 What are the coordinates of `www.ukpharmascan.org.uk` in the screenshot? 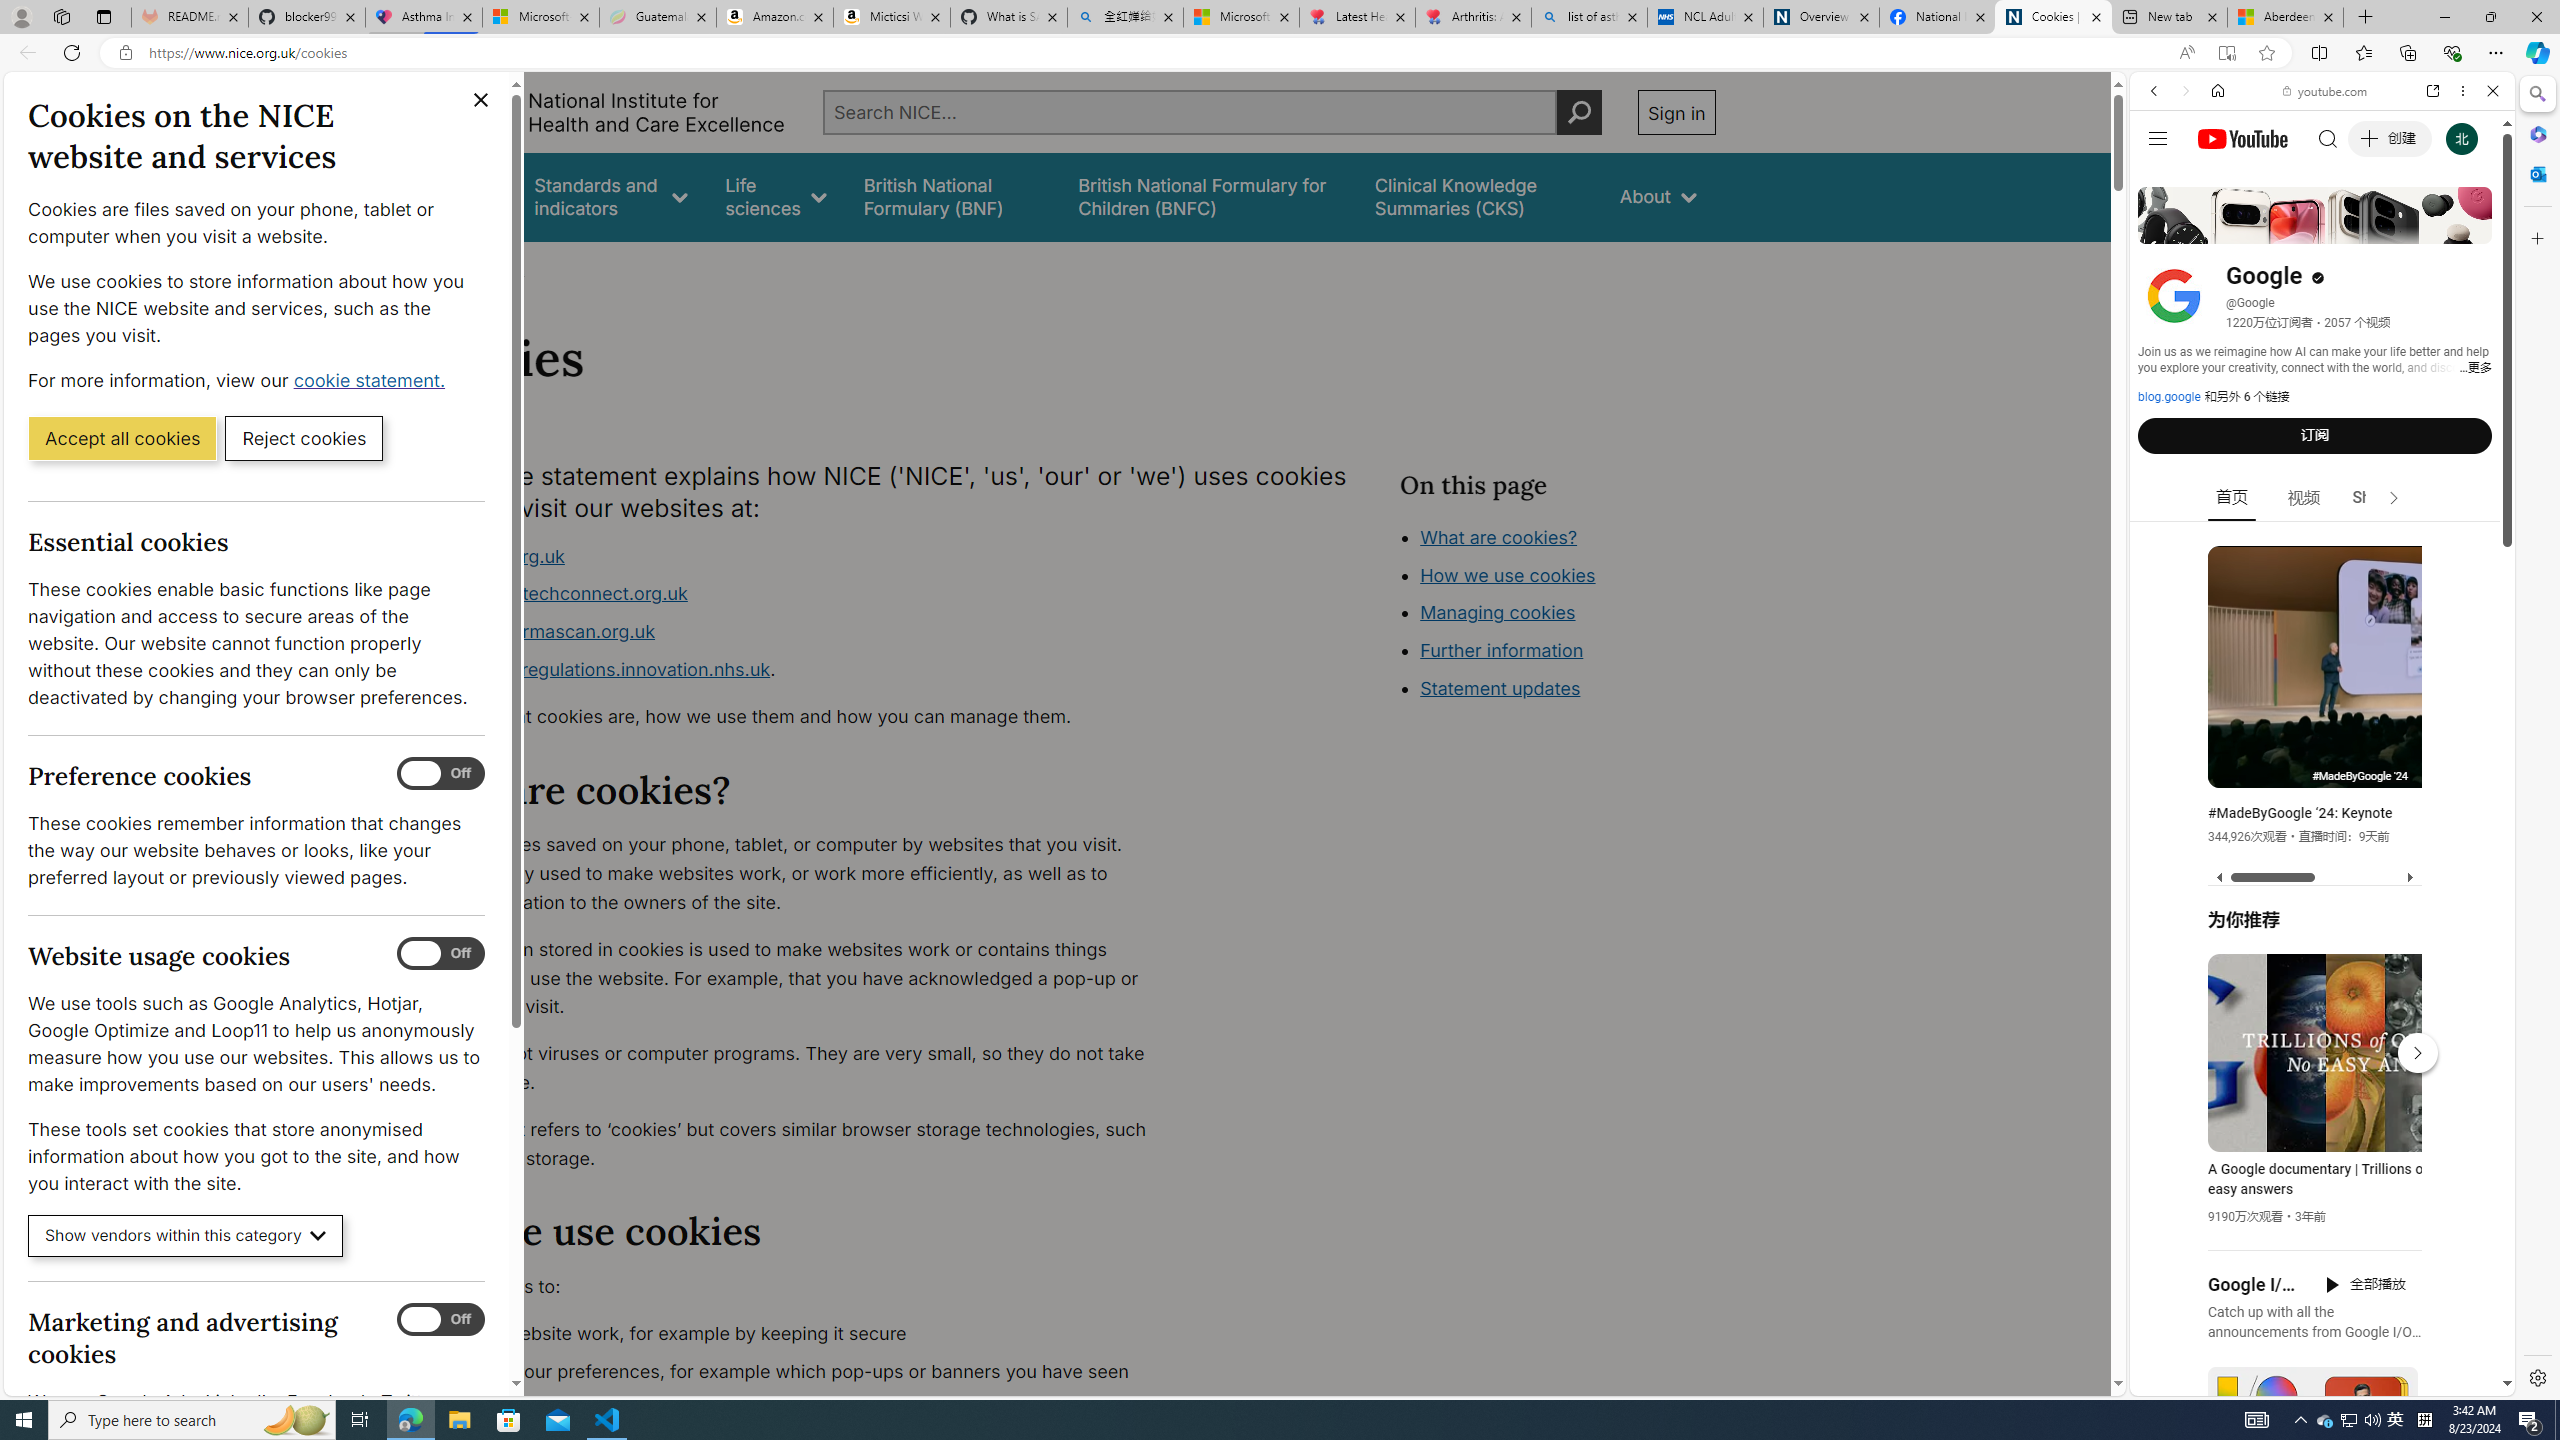 It's located at (796, 632).